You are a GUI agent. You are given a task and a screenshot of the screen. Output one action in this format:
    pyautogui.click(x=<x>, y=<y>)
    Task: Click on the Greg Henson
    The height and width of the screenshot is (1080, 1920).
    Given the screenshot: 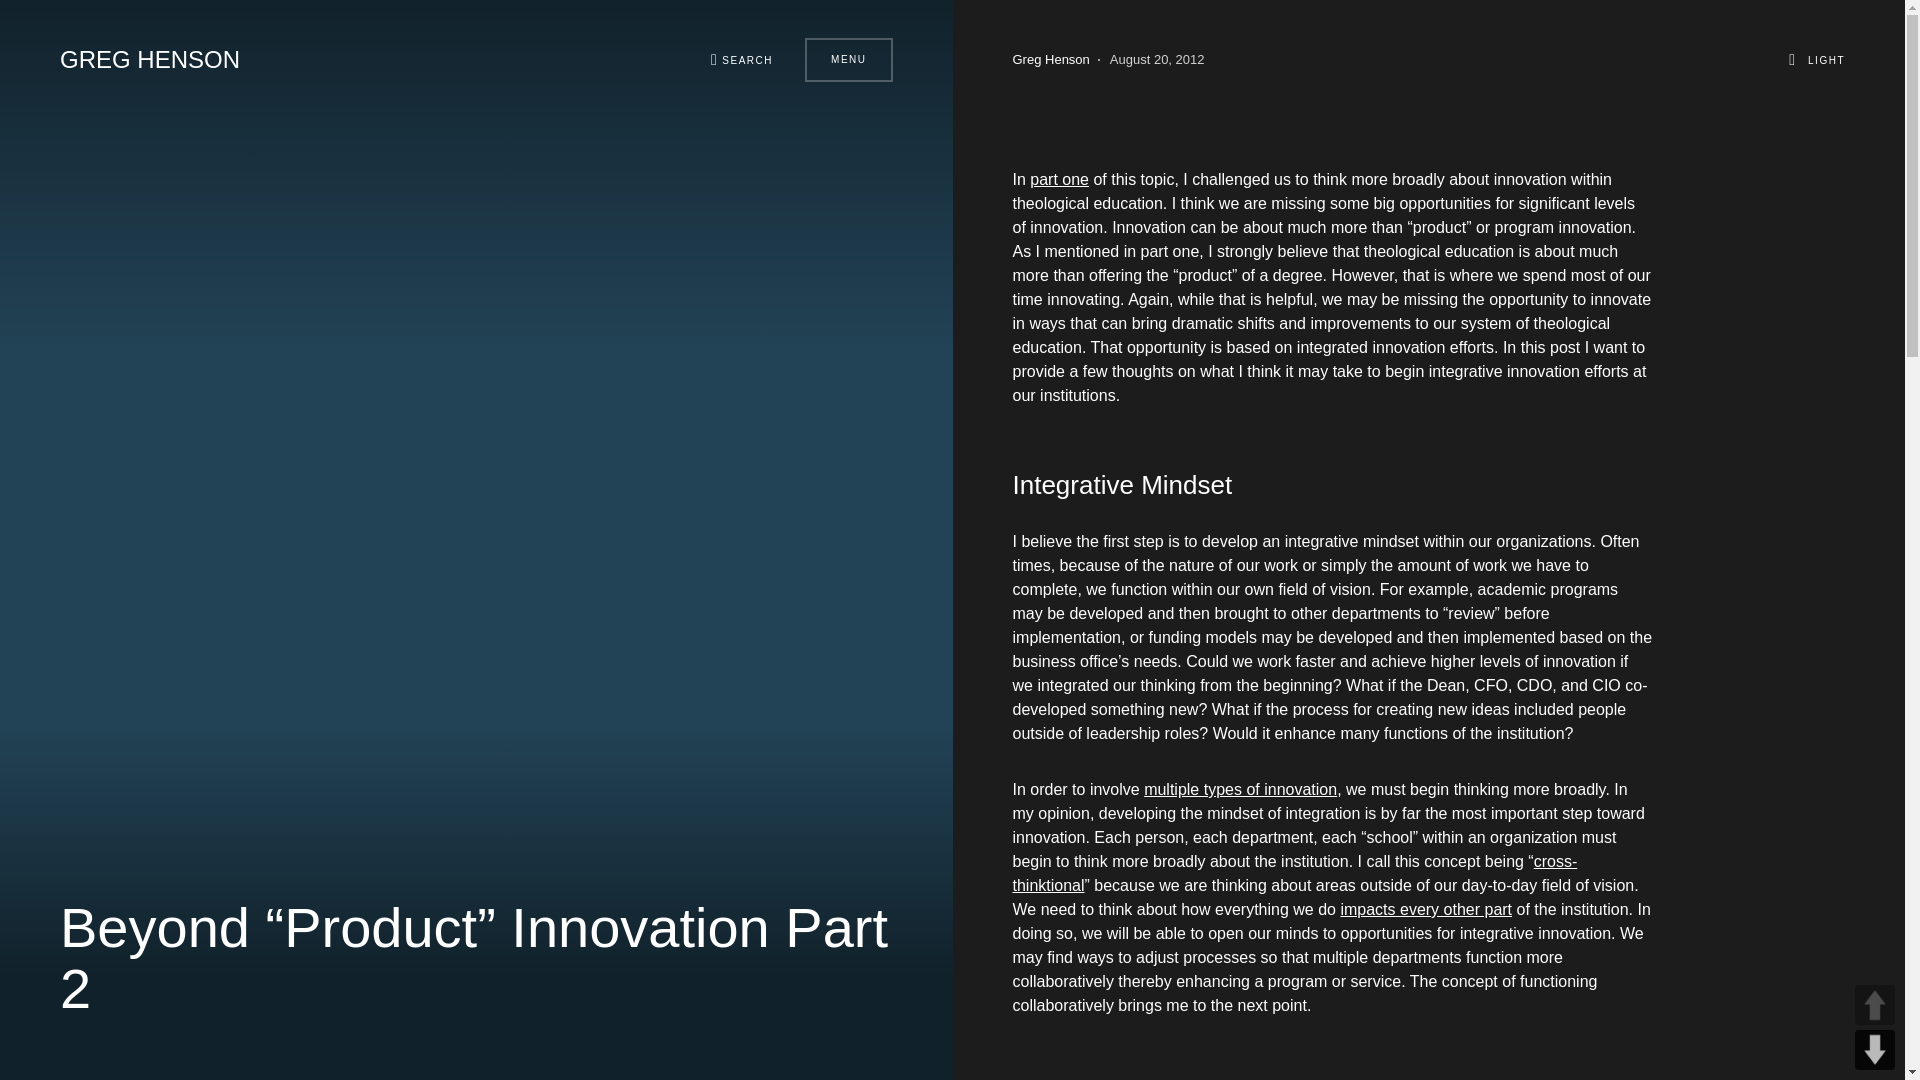 What is the action you would take?
    pyautogui.click(x=1050, y=60)
    